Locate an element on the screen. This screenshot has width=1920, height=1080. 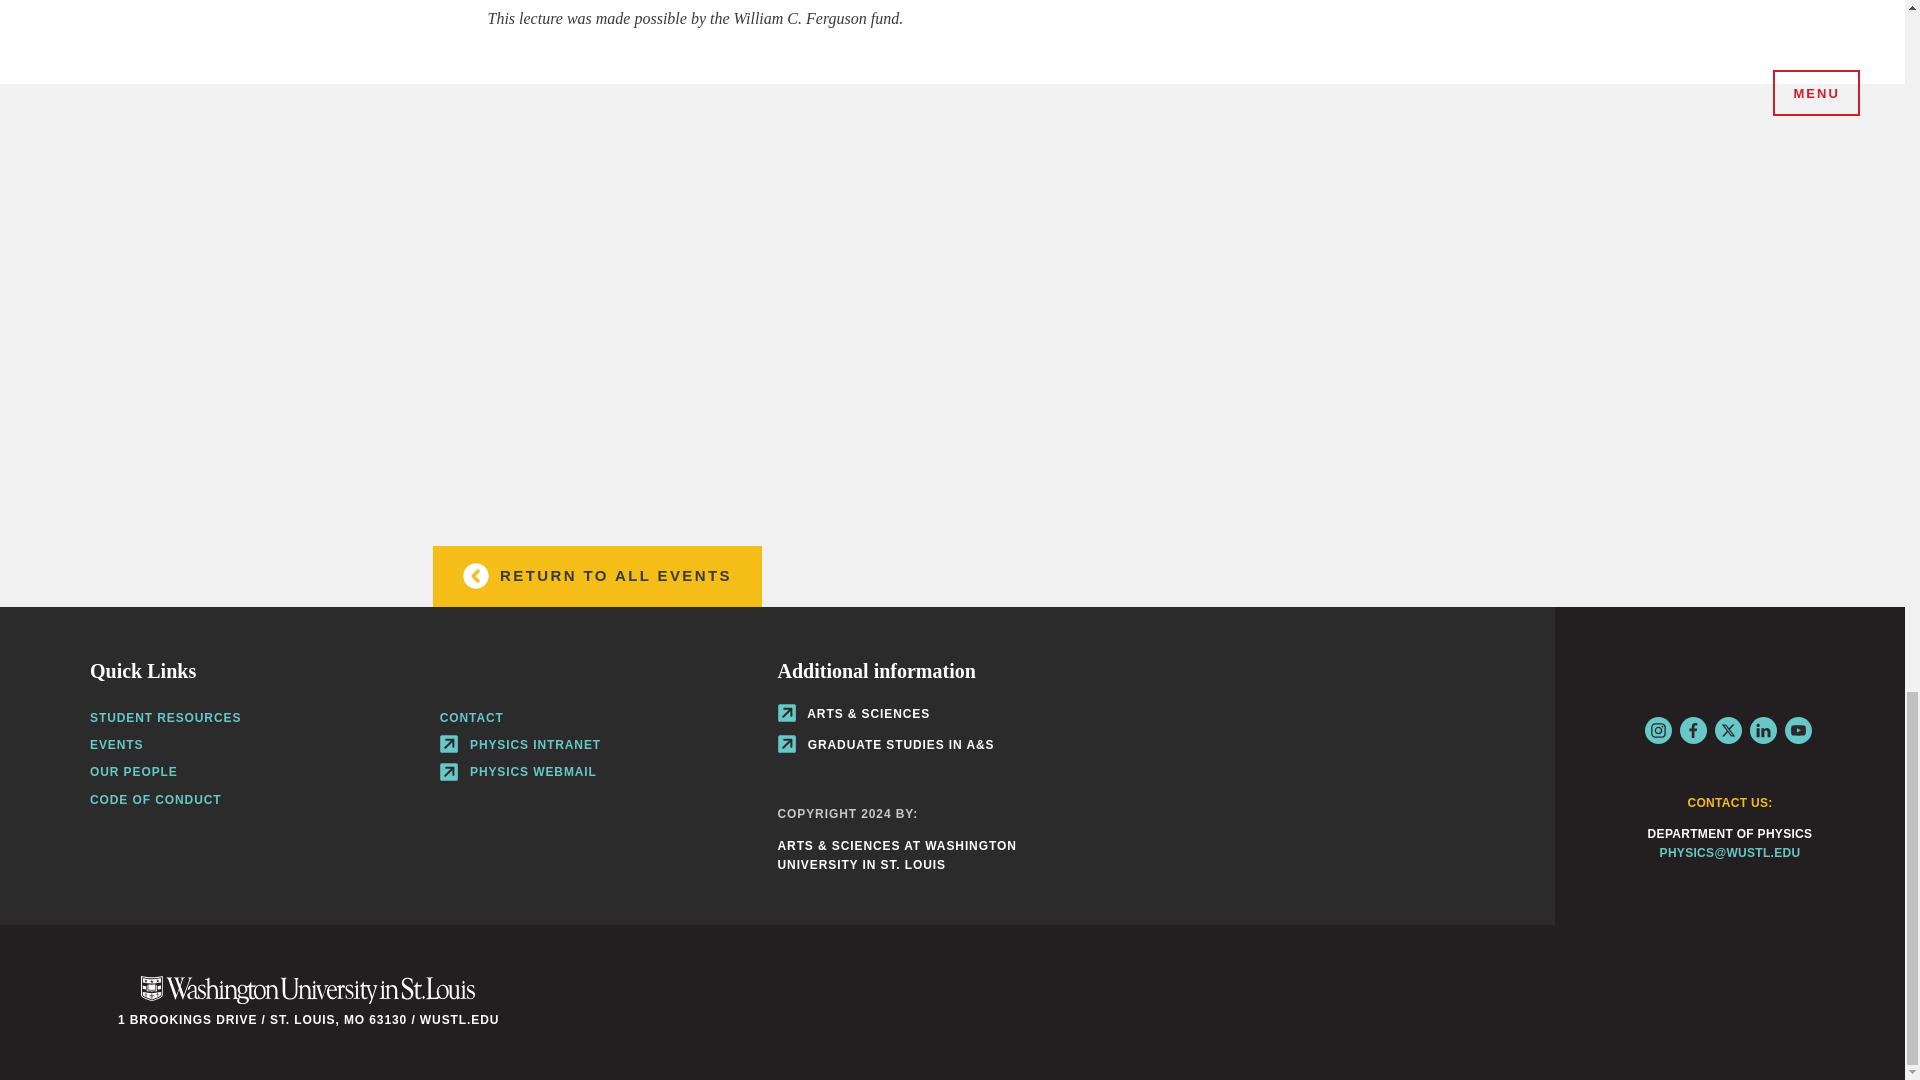
Instagram is located at coordinates (1656, 730).